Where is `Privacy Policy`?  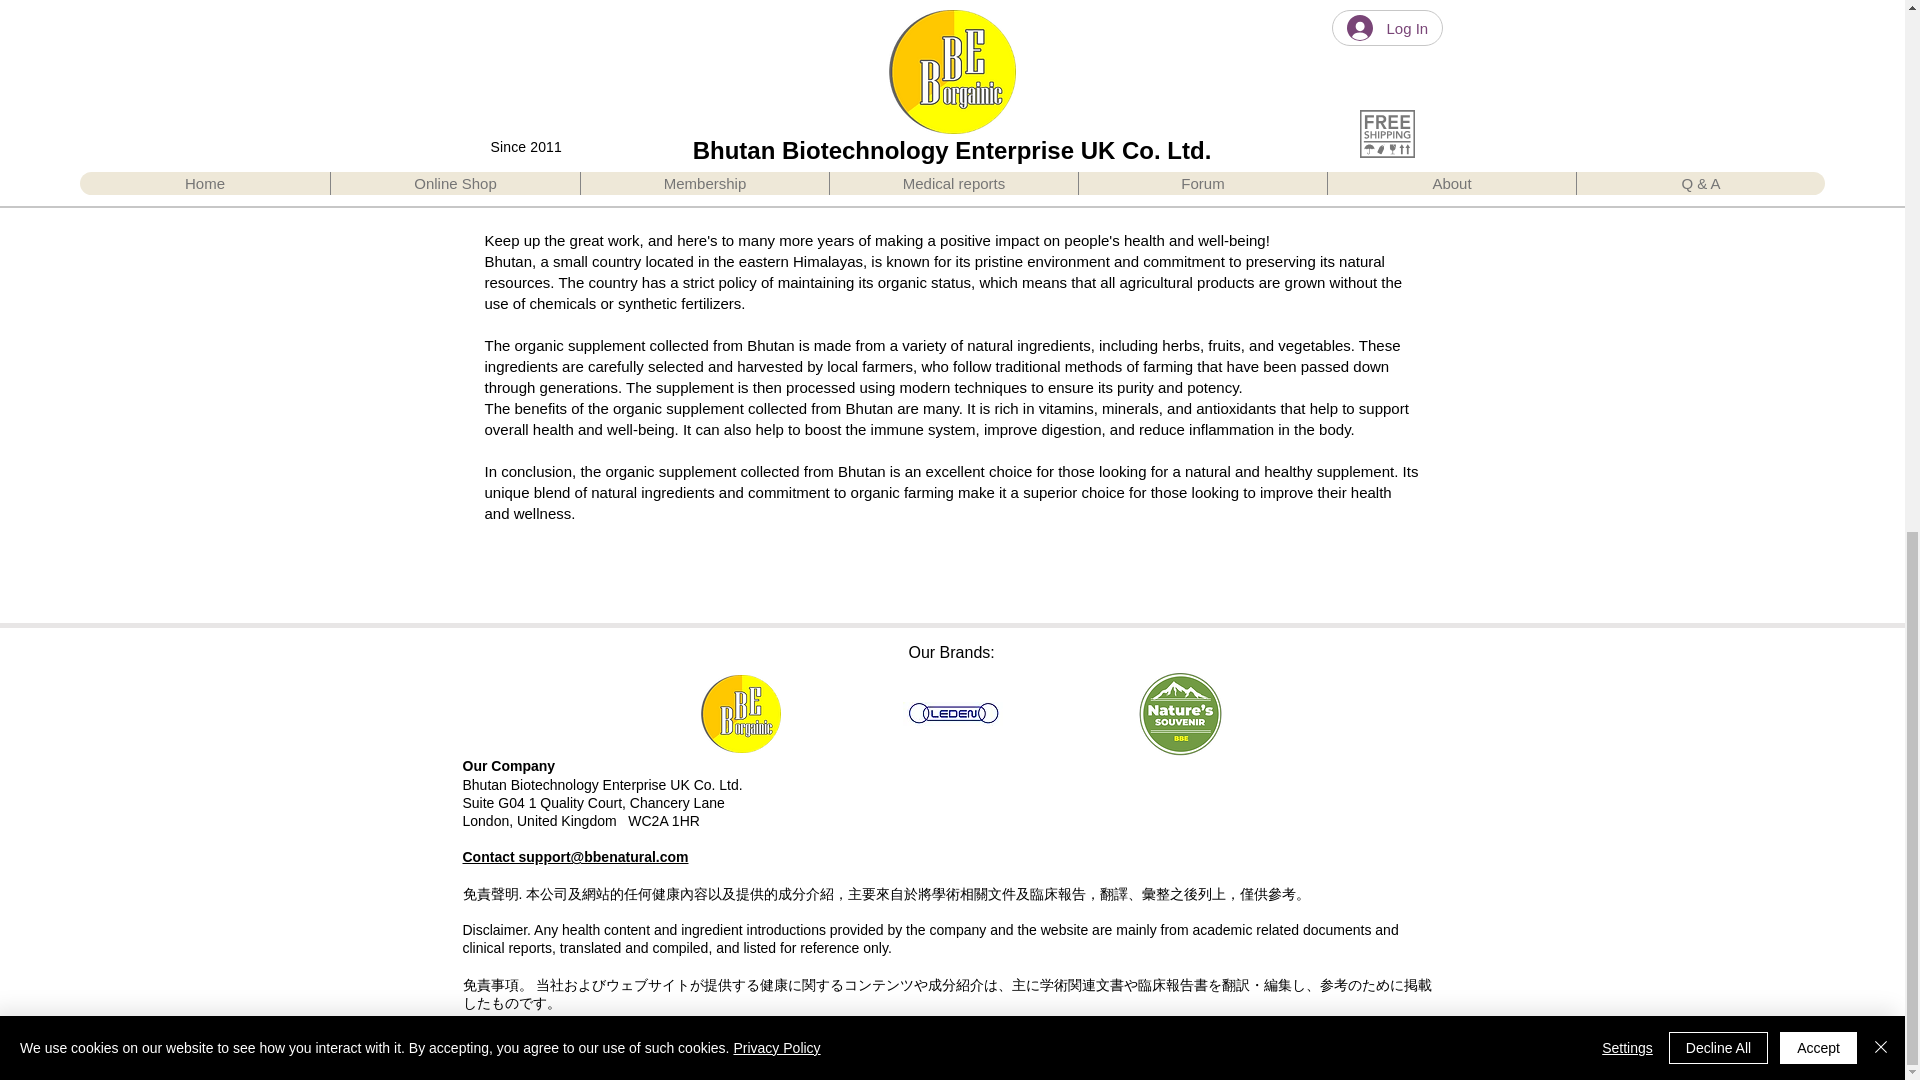
Privacy Policy is located at coordinates (506, 1027).